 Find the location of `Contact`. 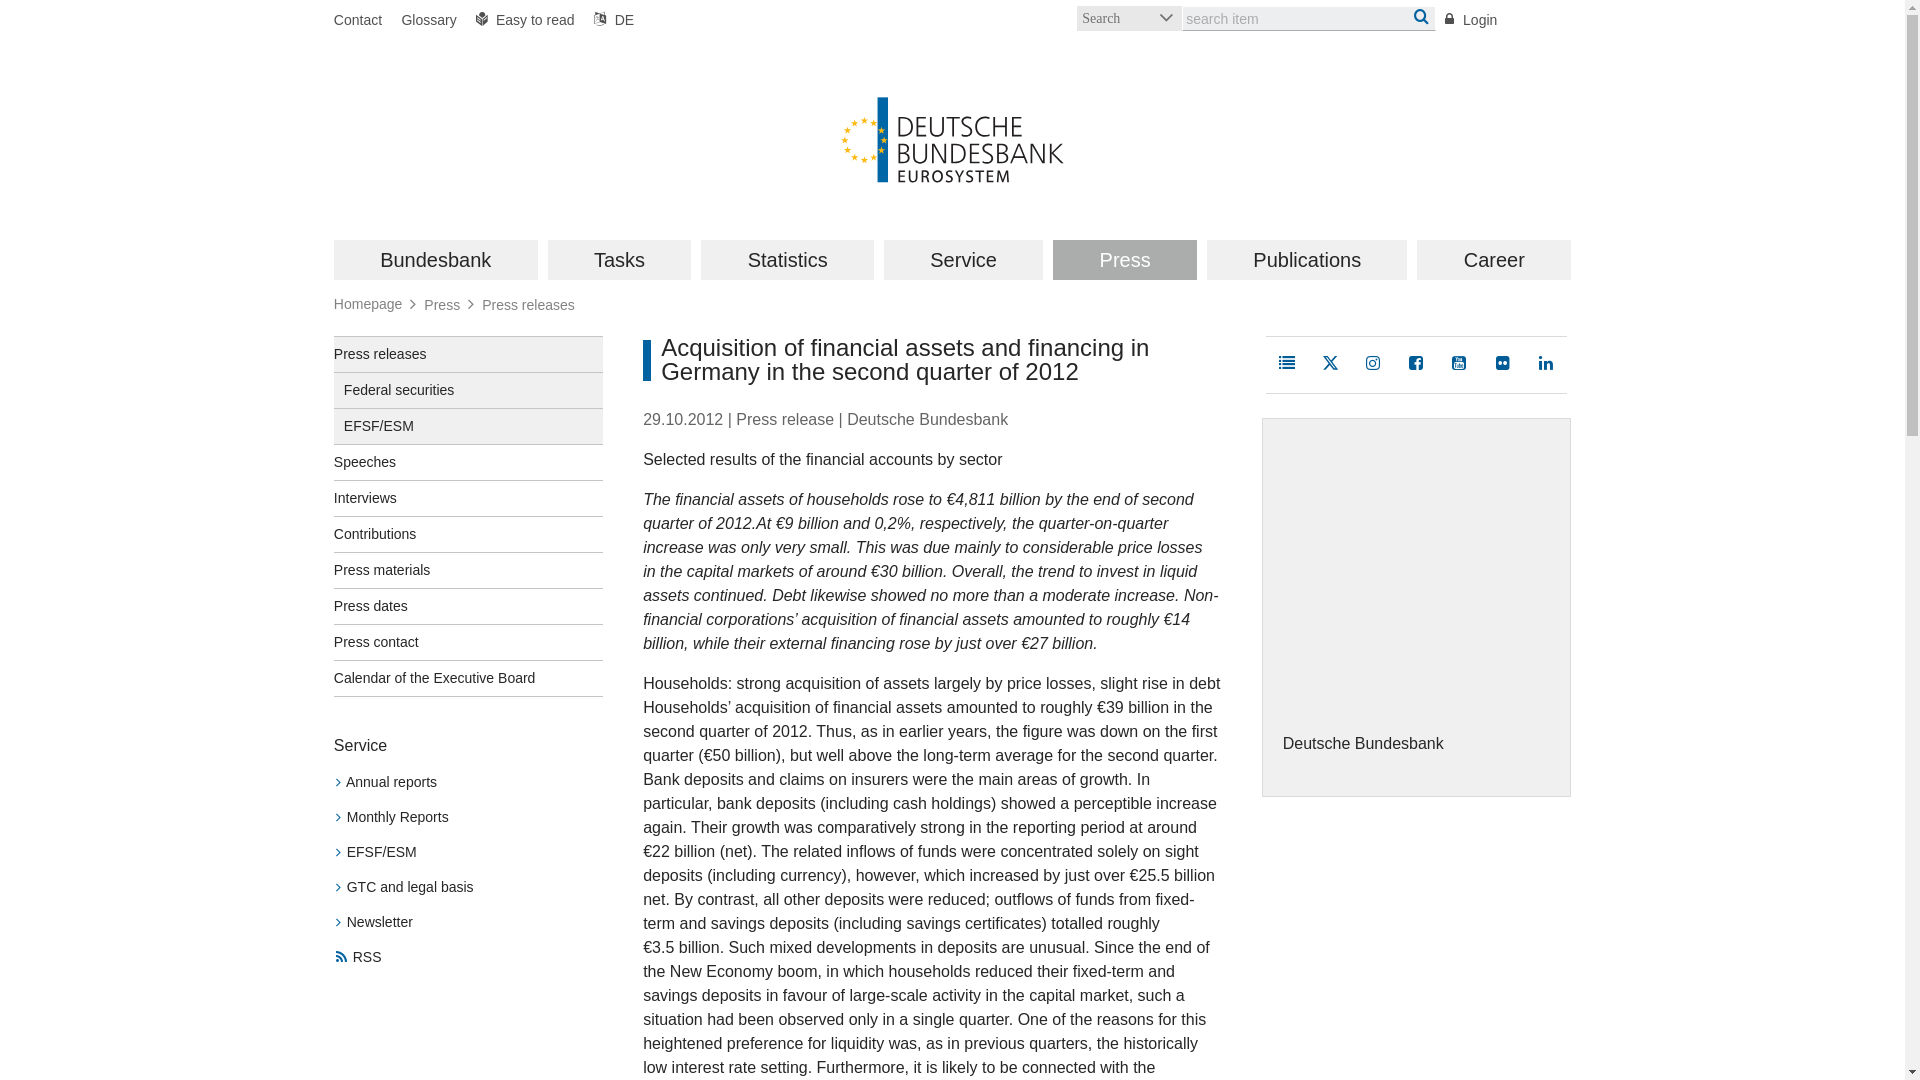

Contact is located at coordinates (362, 20).